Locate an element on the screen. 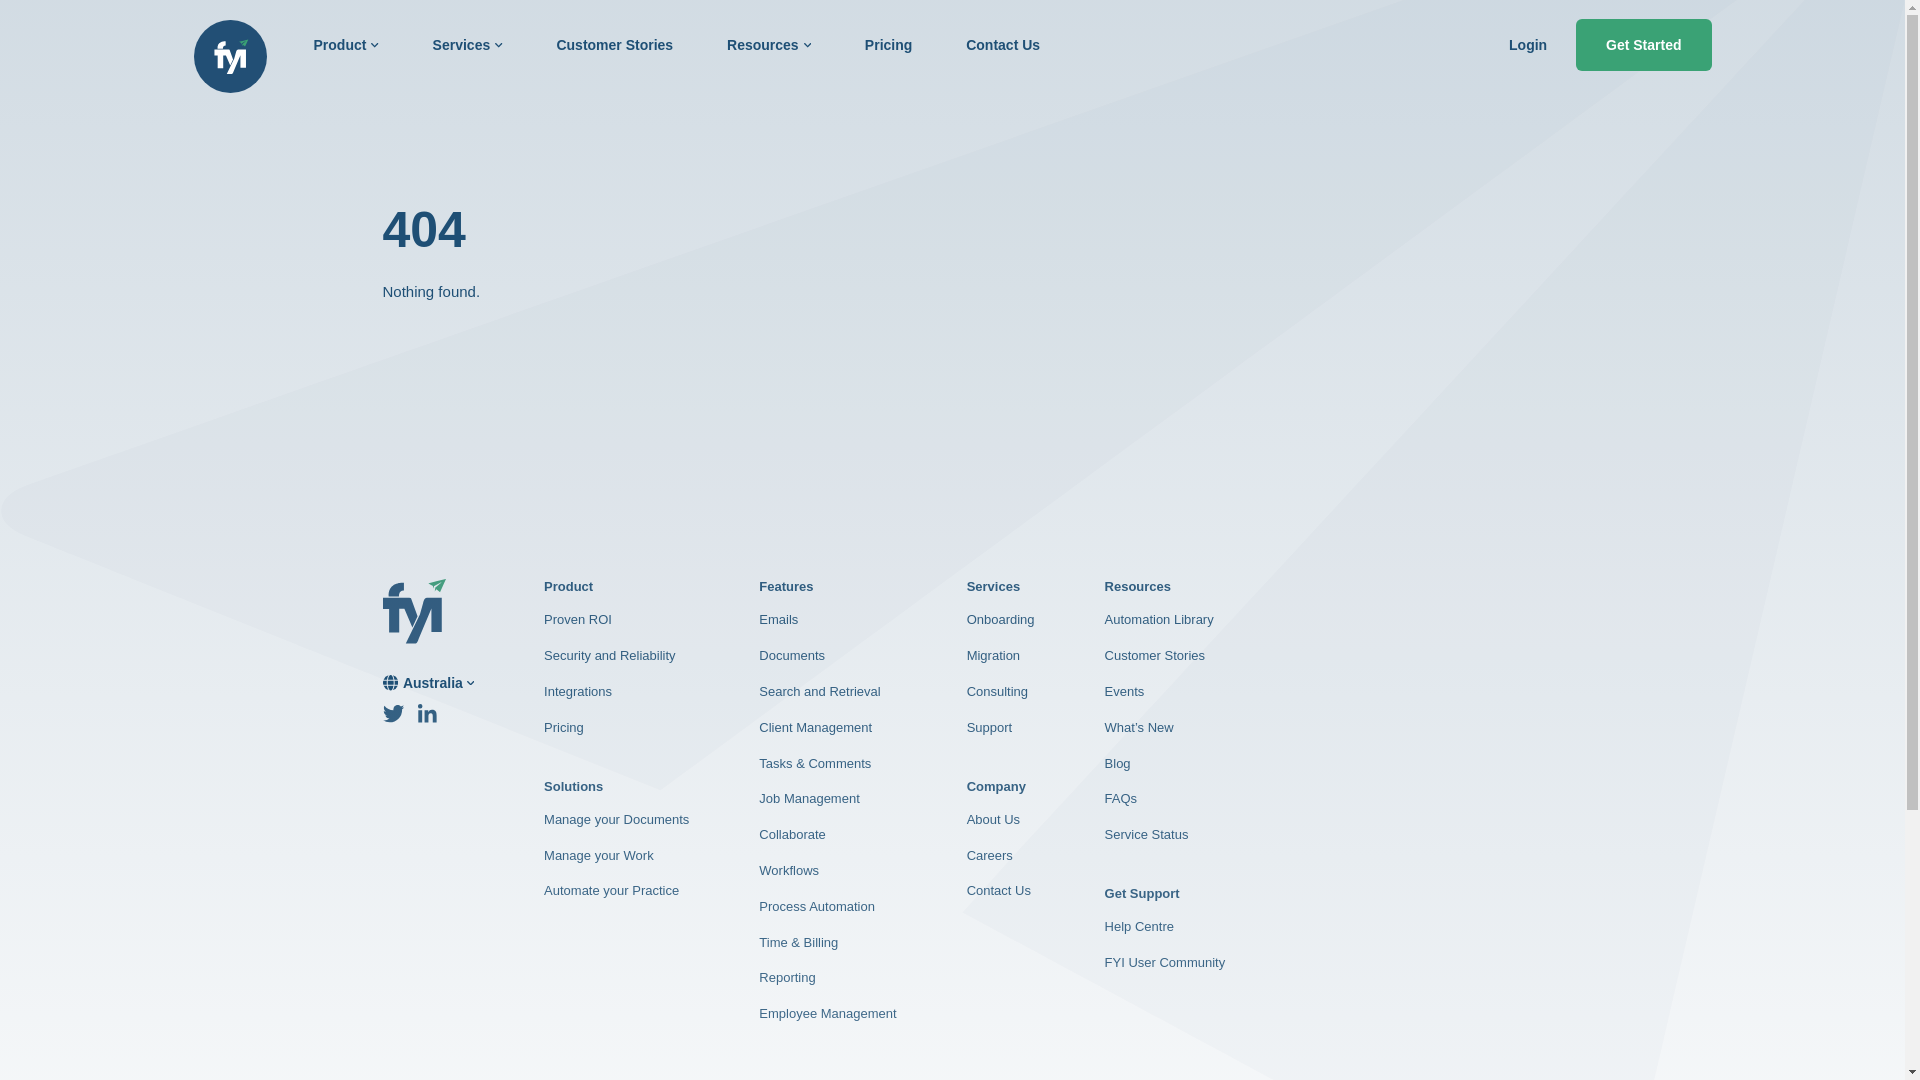 The height and width of the screenshot is (1080, 1920). Contact Us is located at coordinates (1002, 44).